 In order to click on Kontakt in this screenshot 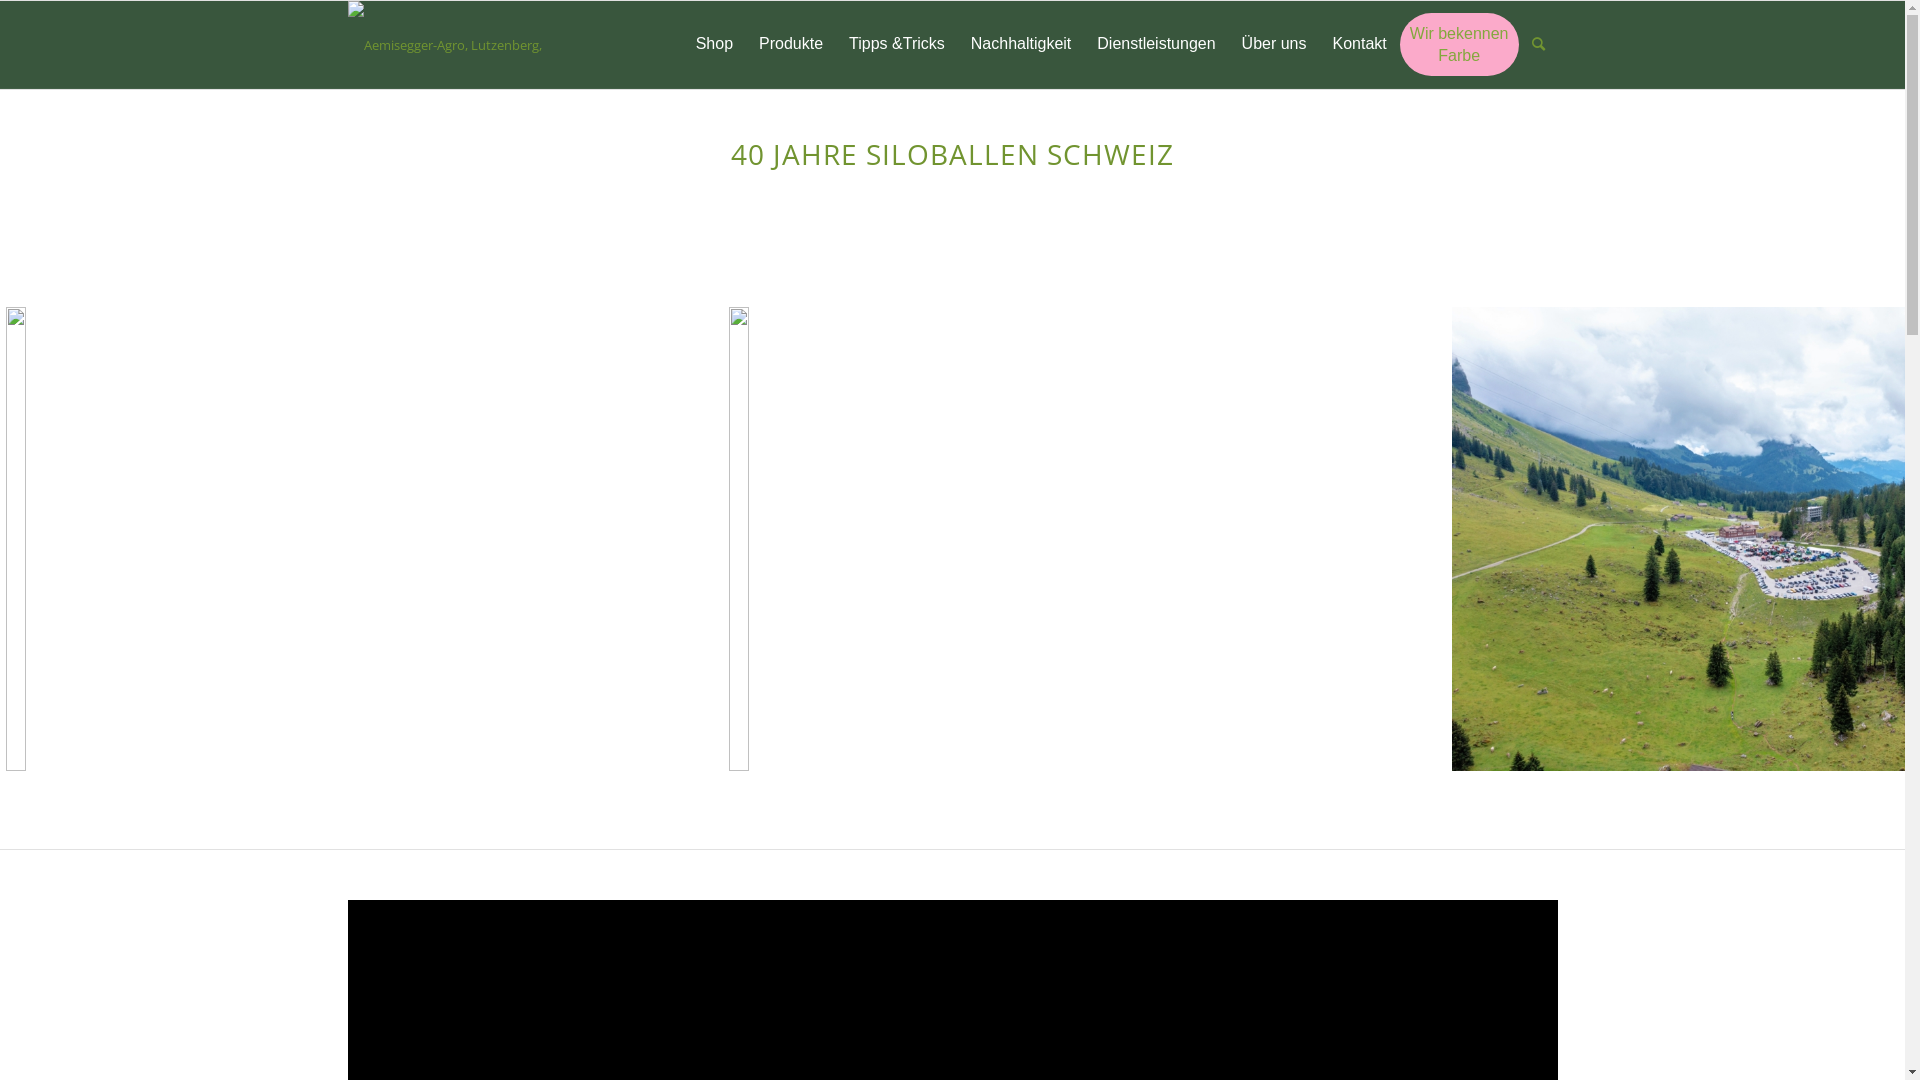, I will do `click(1360, 45)`.